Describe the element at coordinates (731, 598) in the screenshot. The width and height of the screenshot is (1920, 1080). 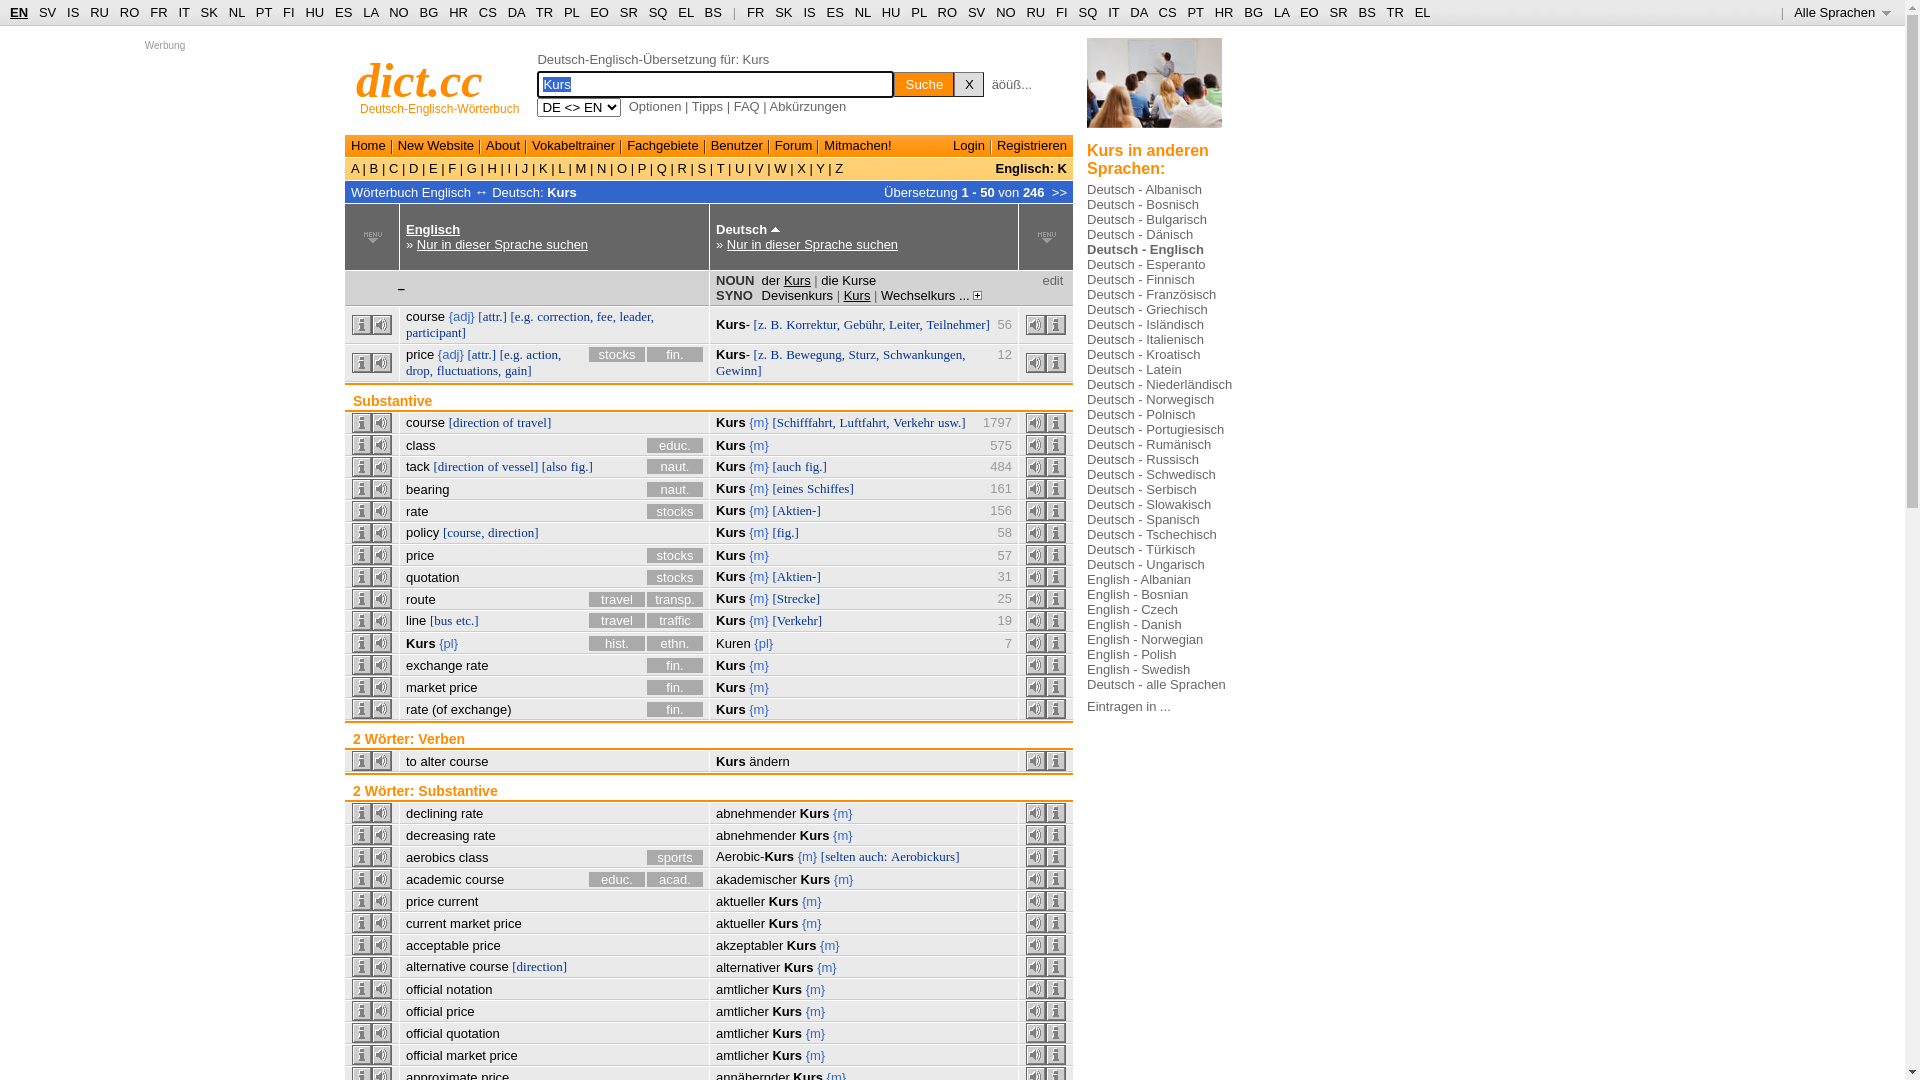
I see `Kurs` at that location.